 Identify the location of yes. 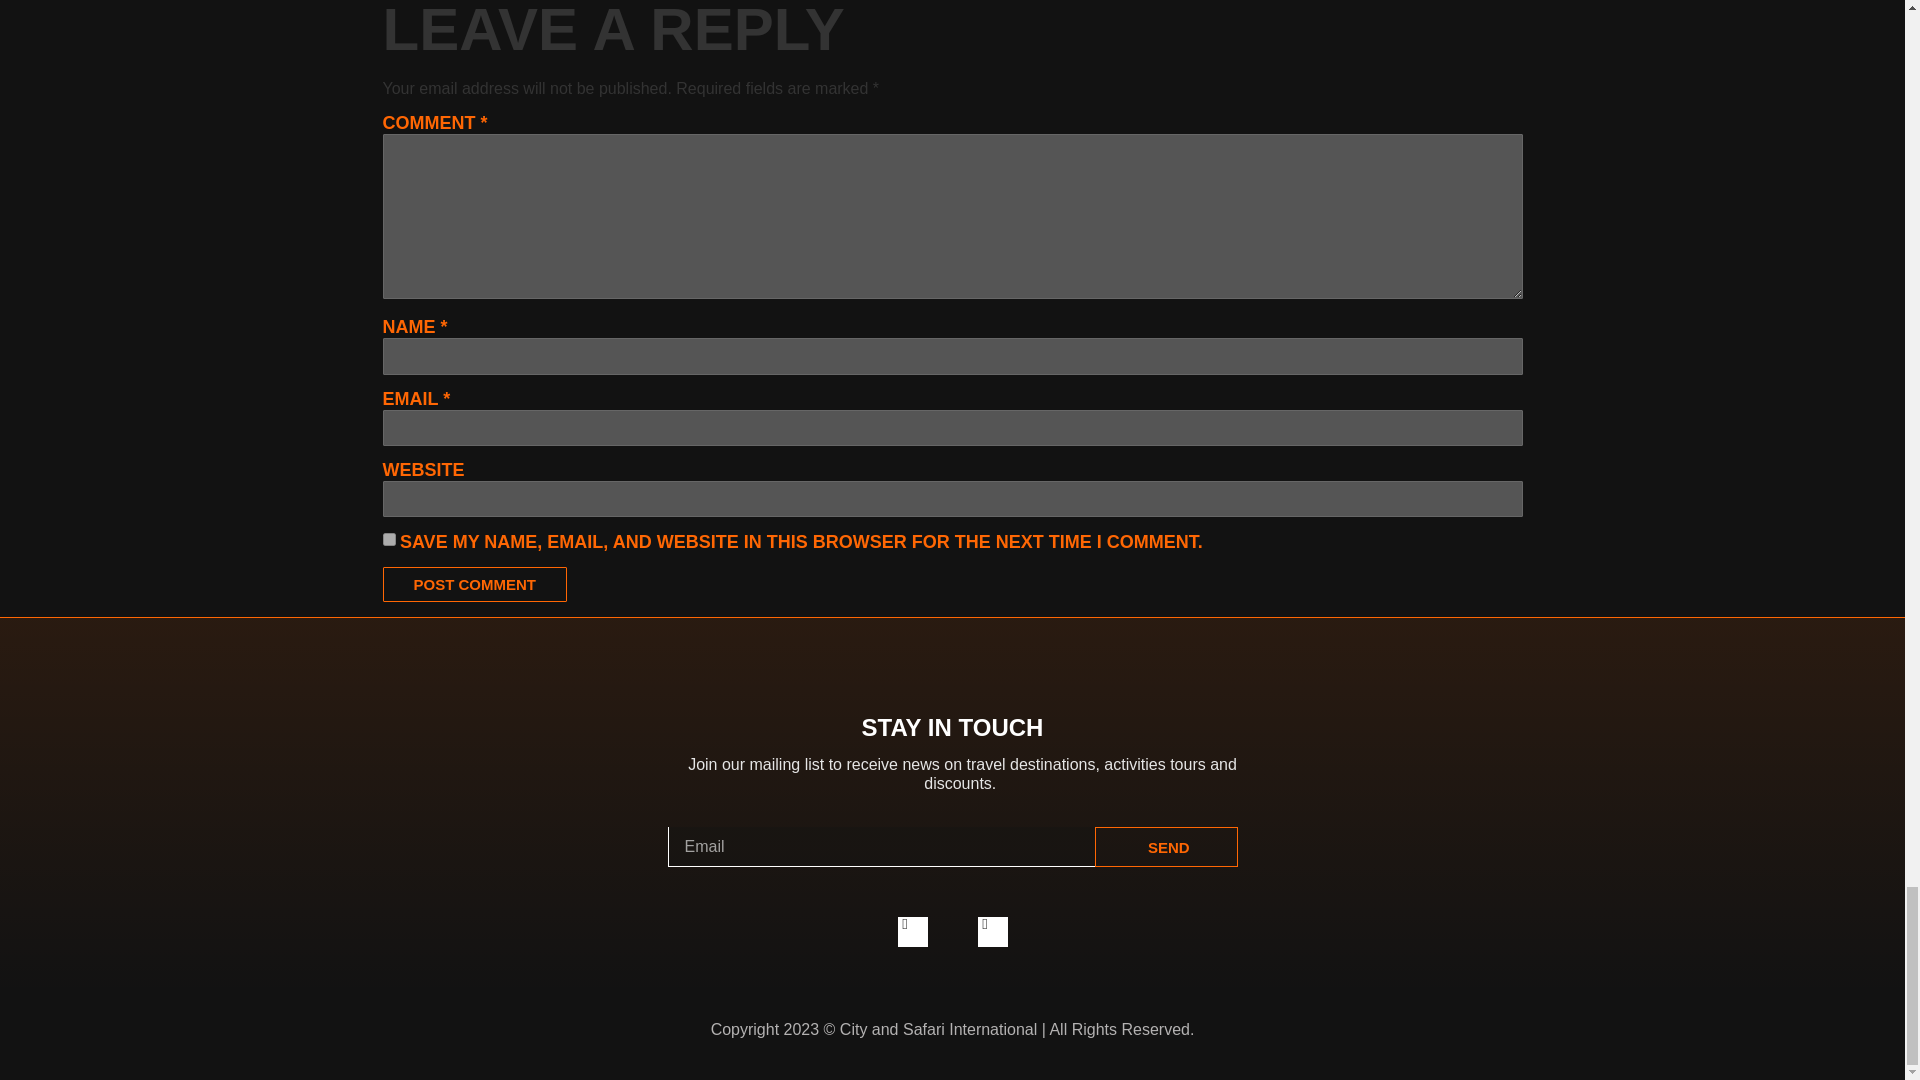
(388, 540).